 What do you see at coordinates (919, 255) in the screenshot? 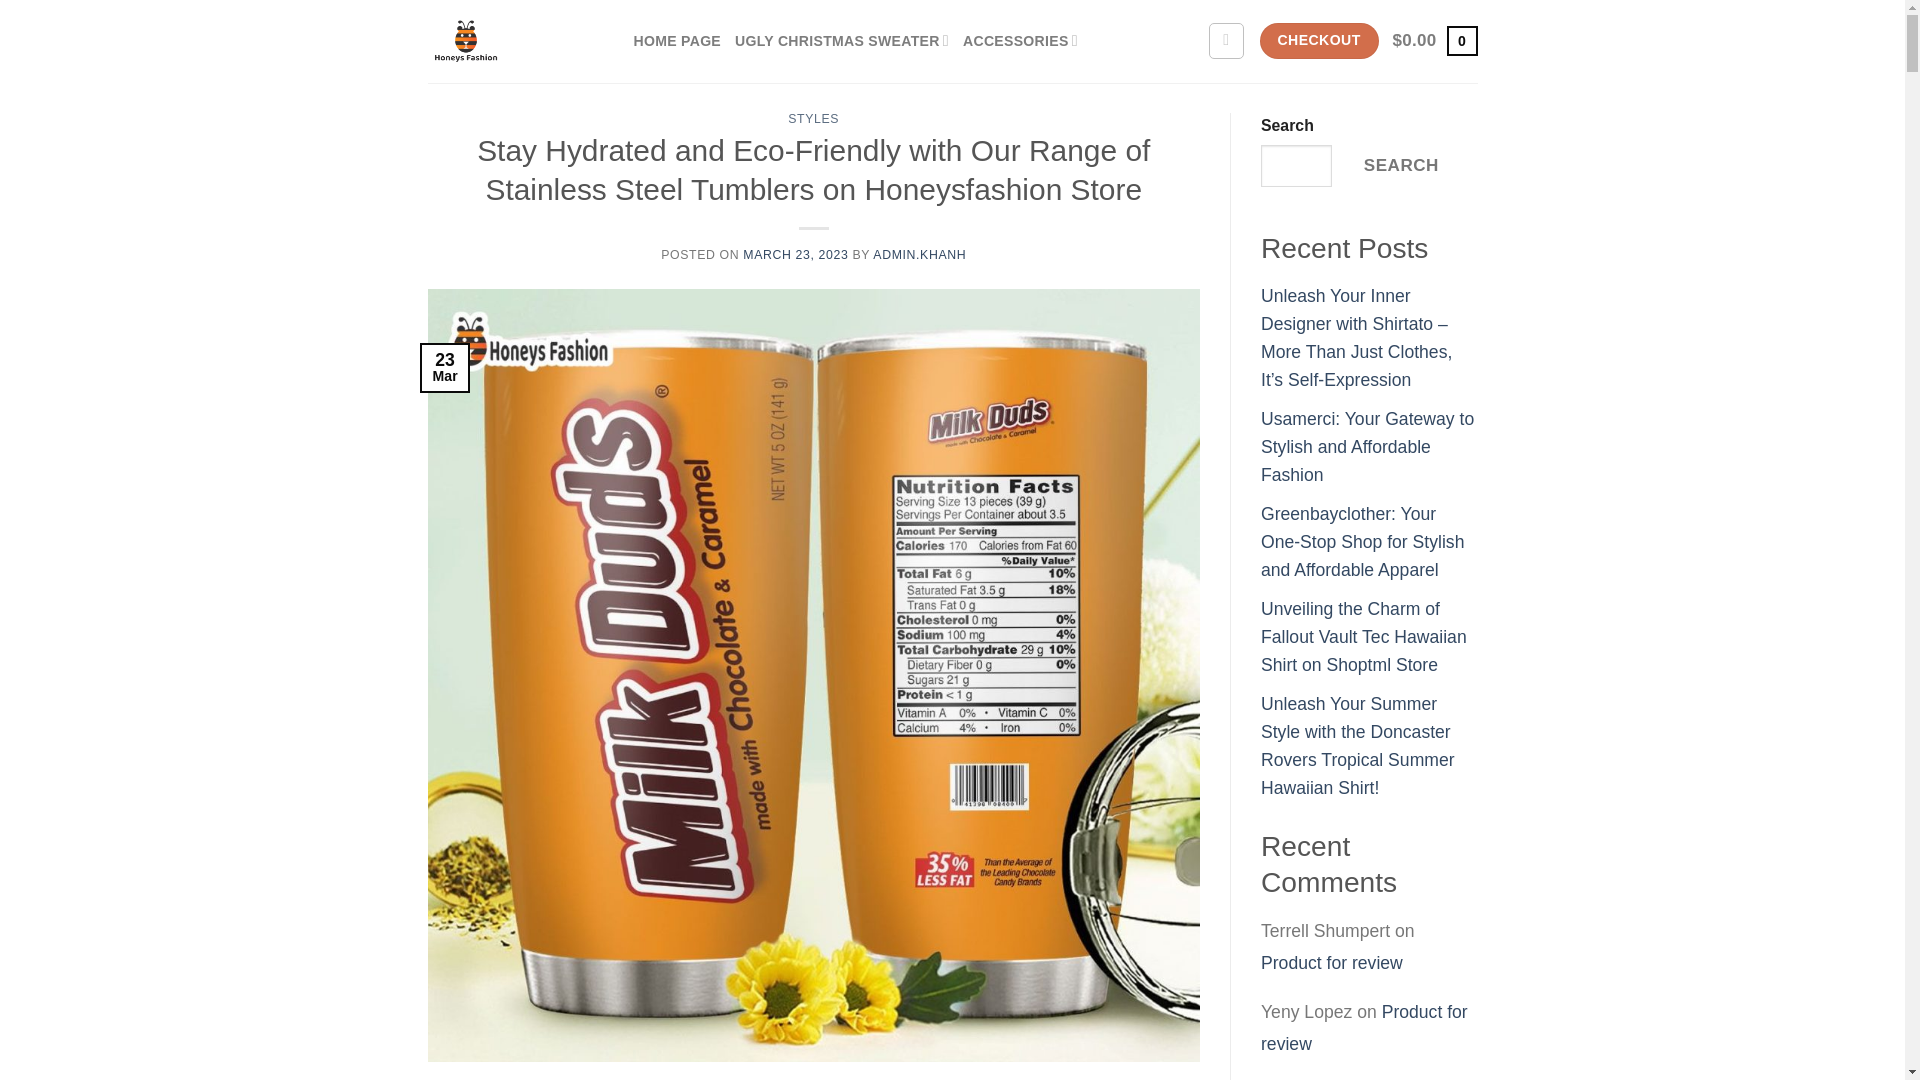
I see `ADMIN.KHANH` at bounding box center [919, 255].